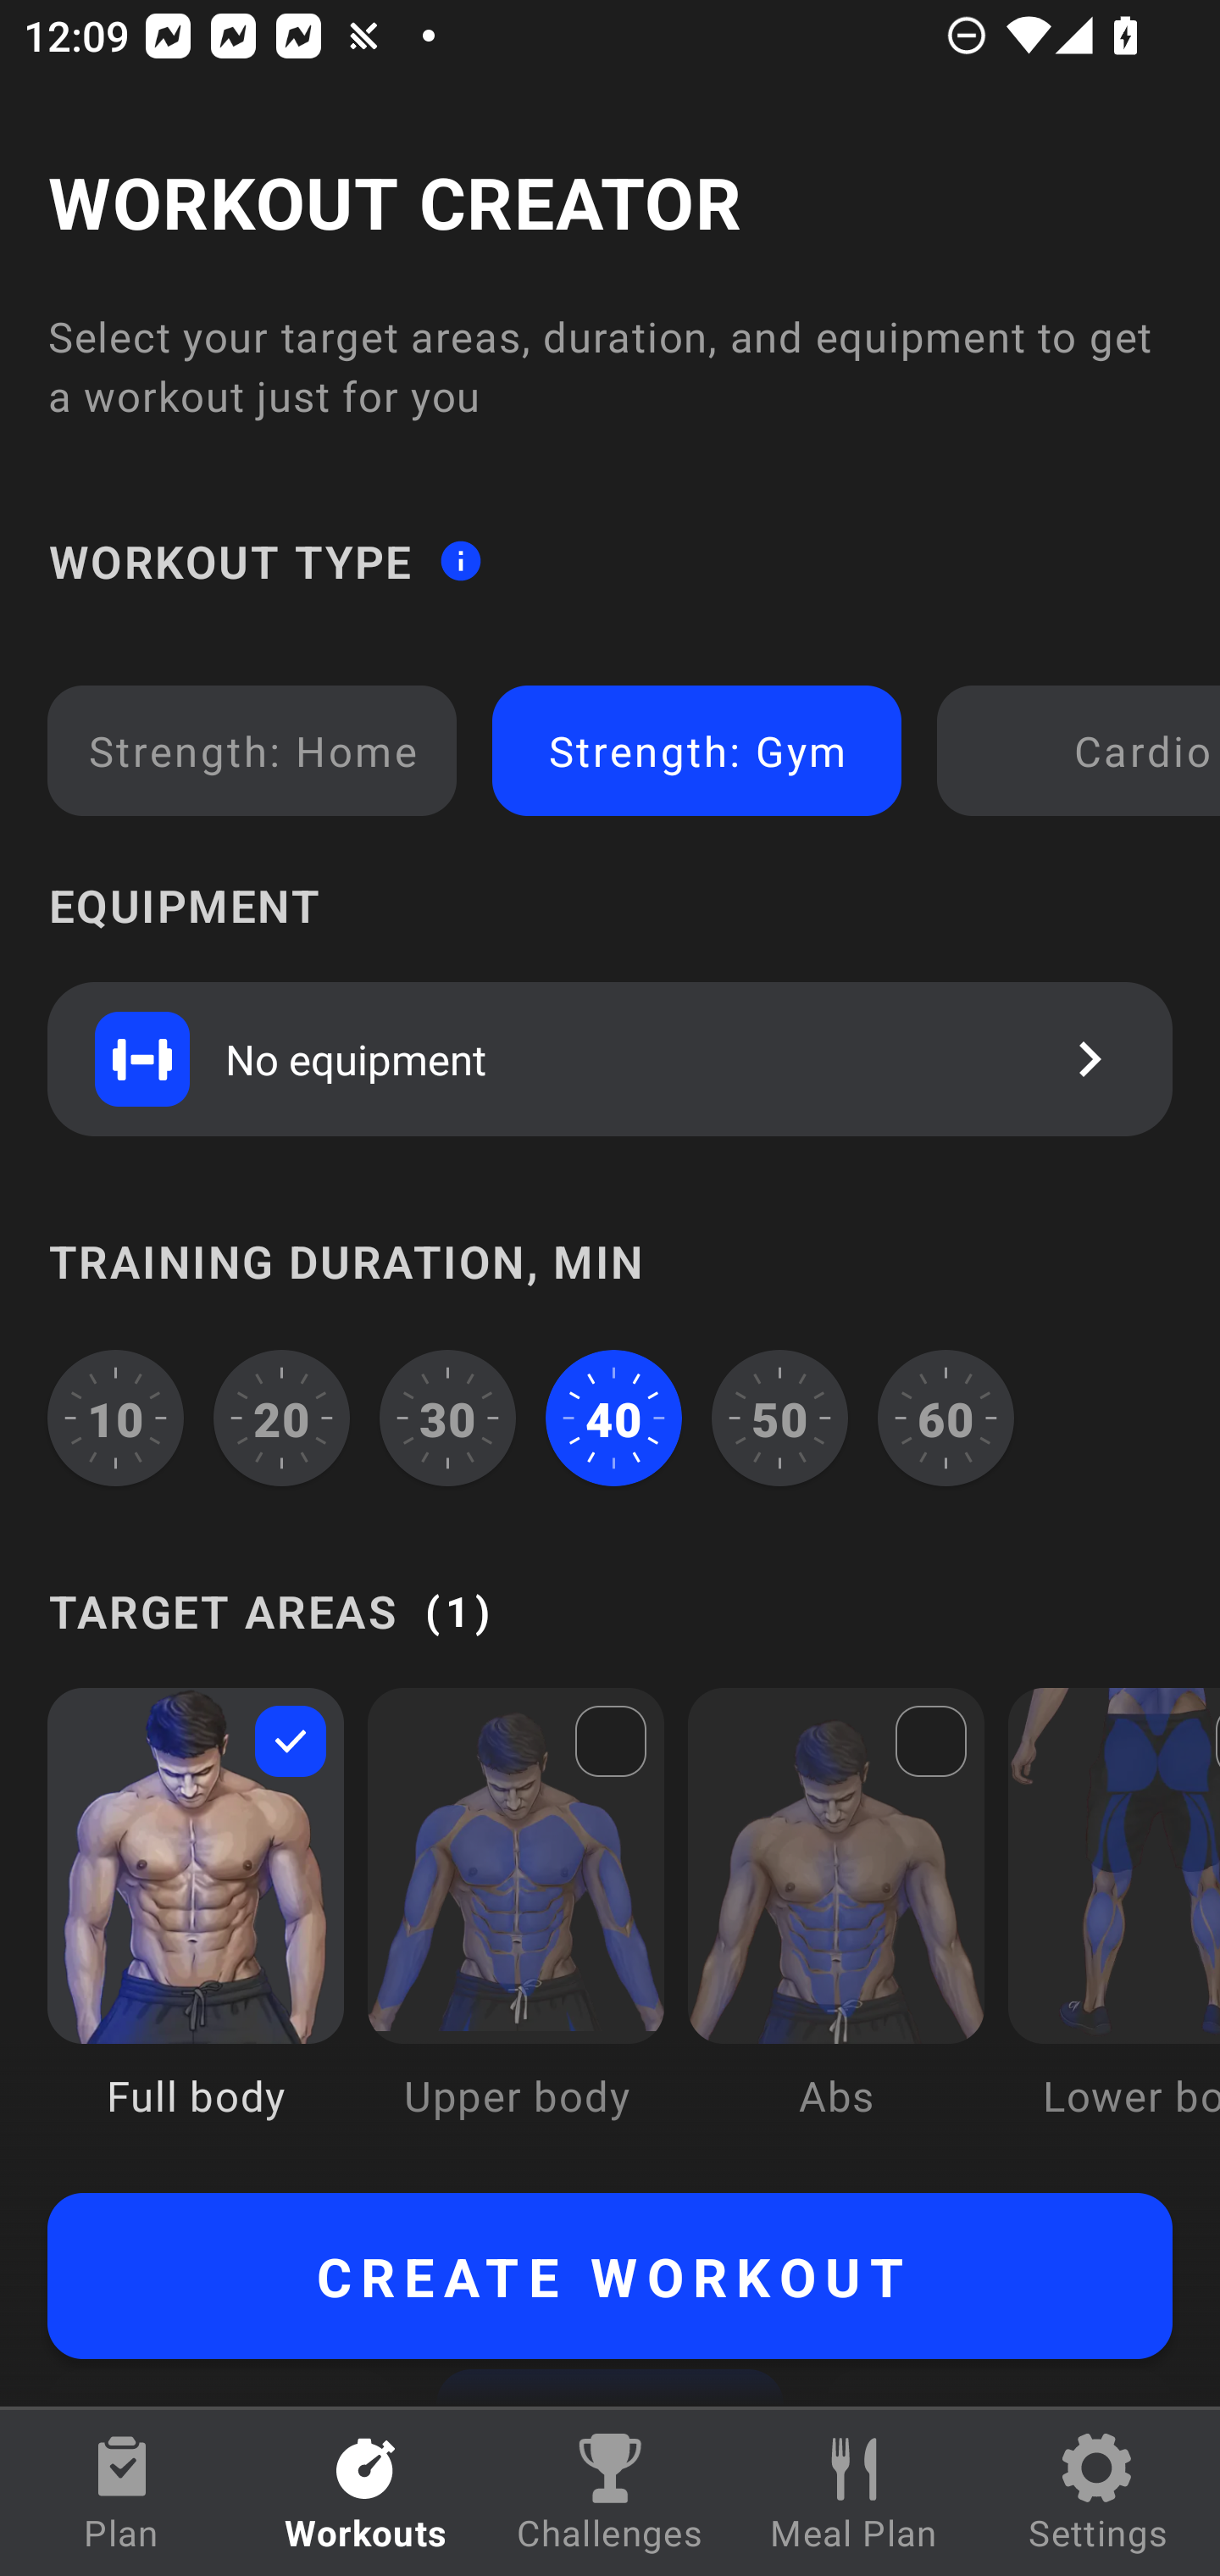 This screenshot has width=1220, height=2576. What do you see at coordinates (515, 1927) in the screenshot?
I see `Upper body` at bounding box center [515, 1927].